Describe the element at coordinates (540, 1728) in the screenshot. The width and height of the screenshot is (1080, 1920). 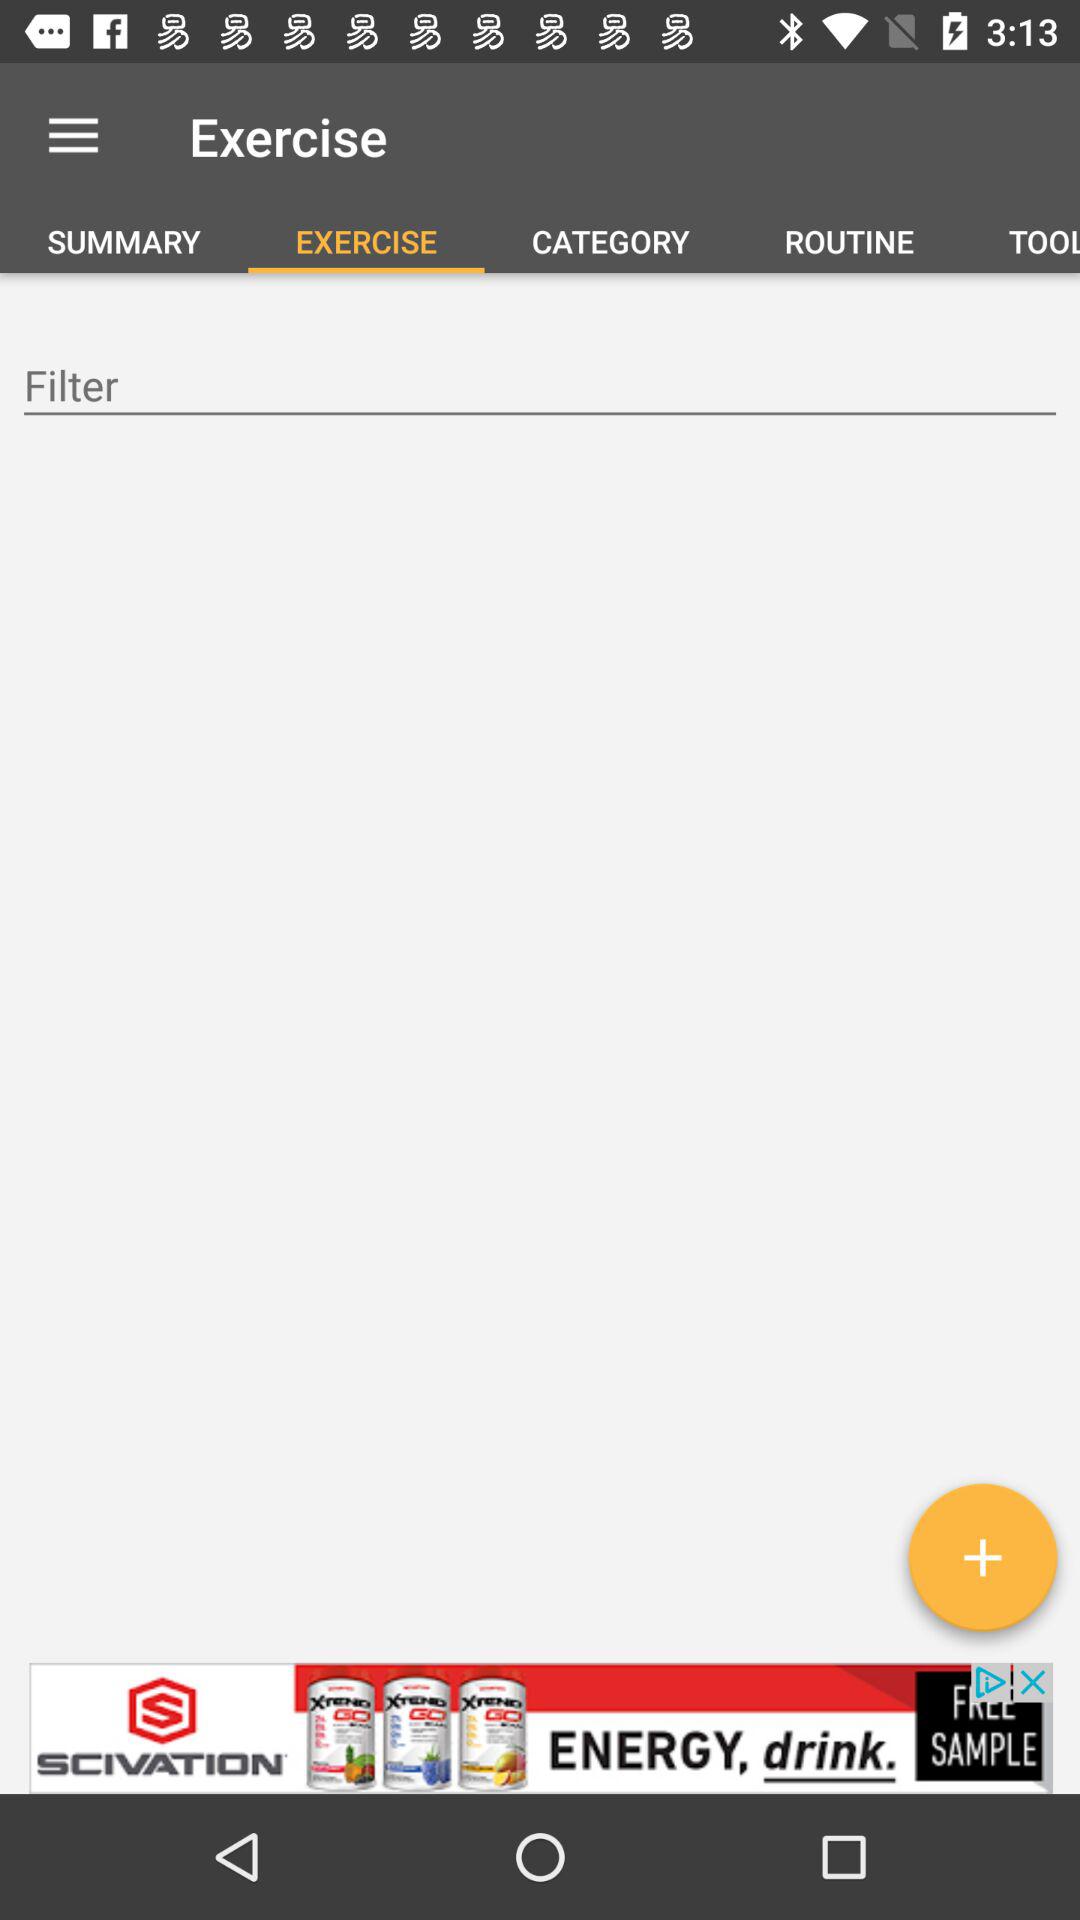
I see `view this advertisement` at that location.